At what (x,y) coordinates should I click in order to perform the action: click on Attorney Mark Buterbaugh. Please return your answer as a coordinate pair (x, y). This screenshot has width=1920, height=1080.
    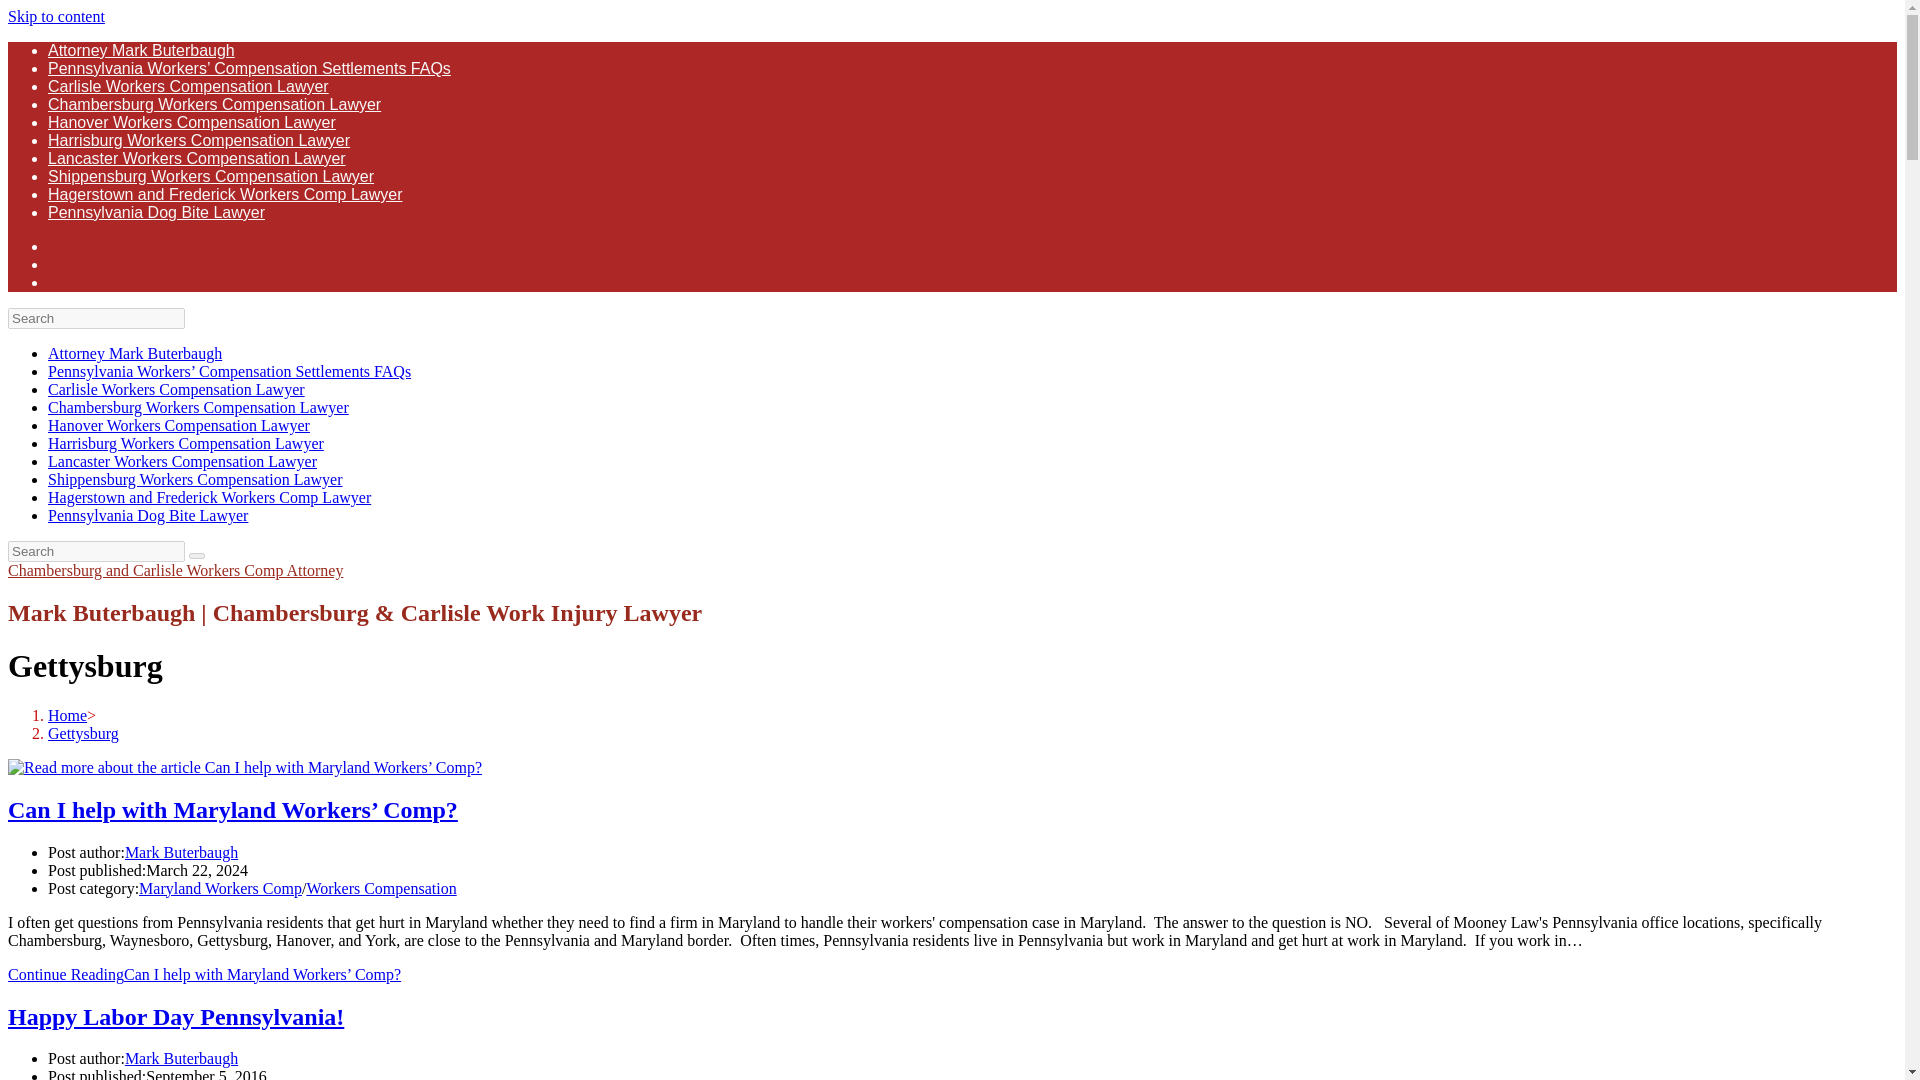
    Looking at the image, I should click on (141, 50).